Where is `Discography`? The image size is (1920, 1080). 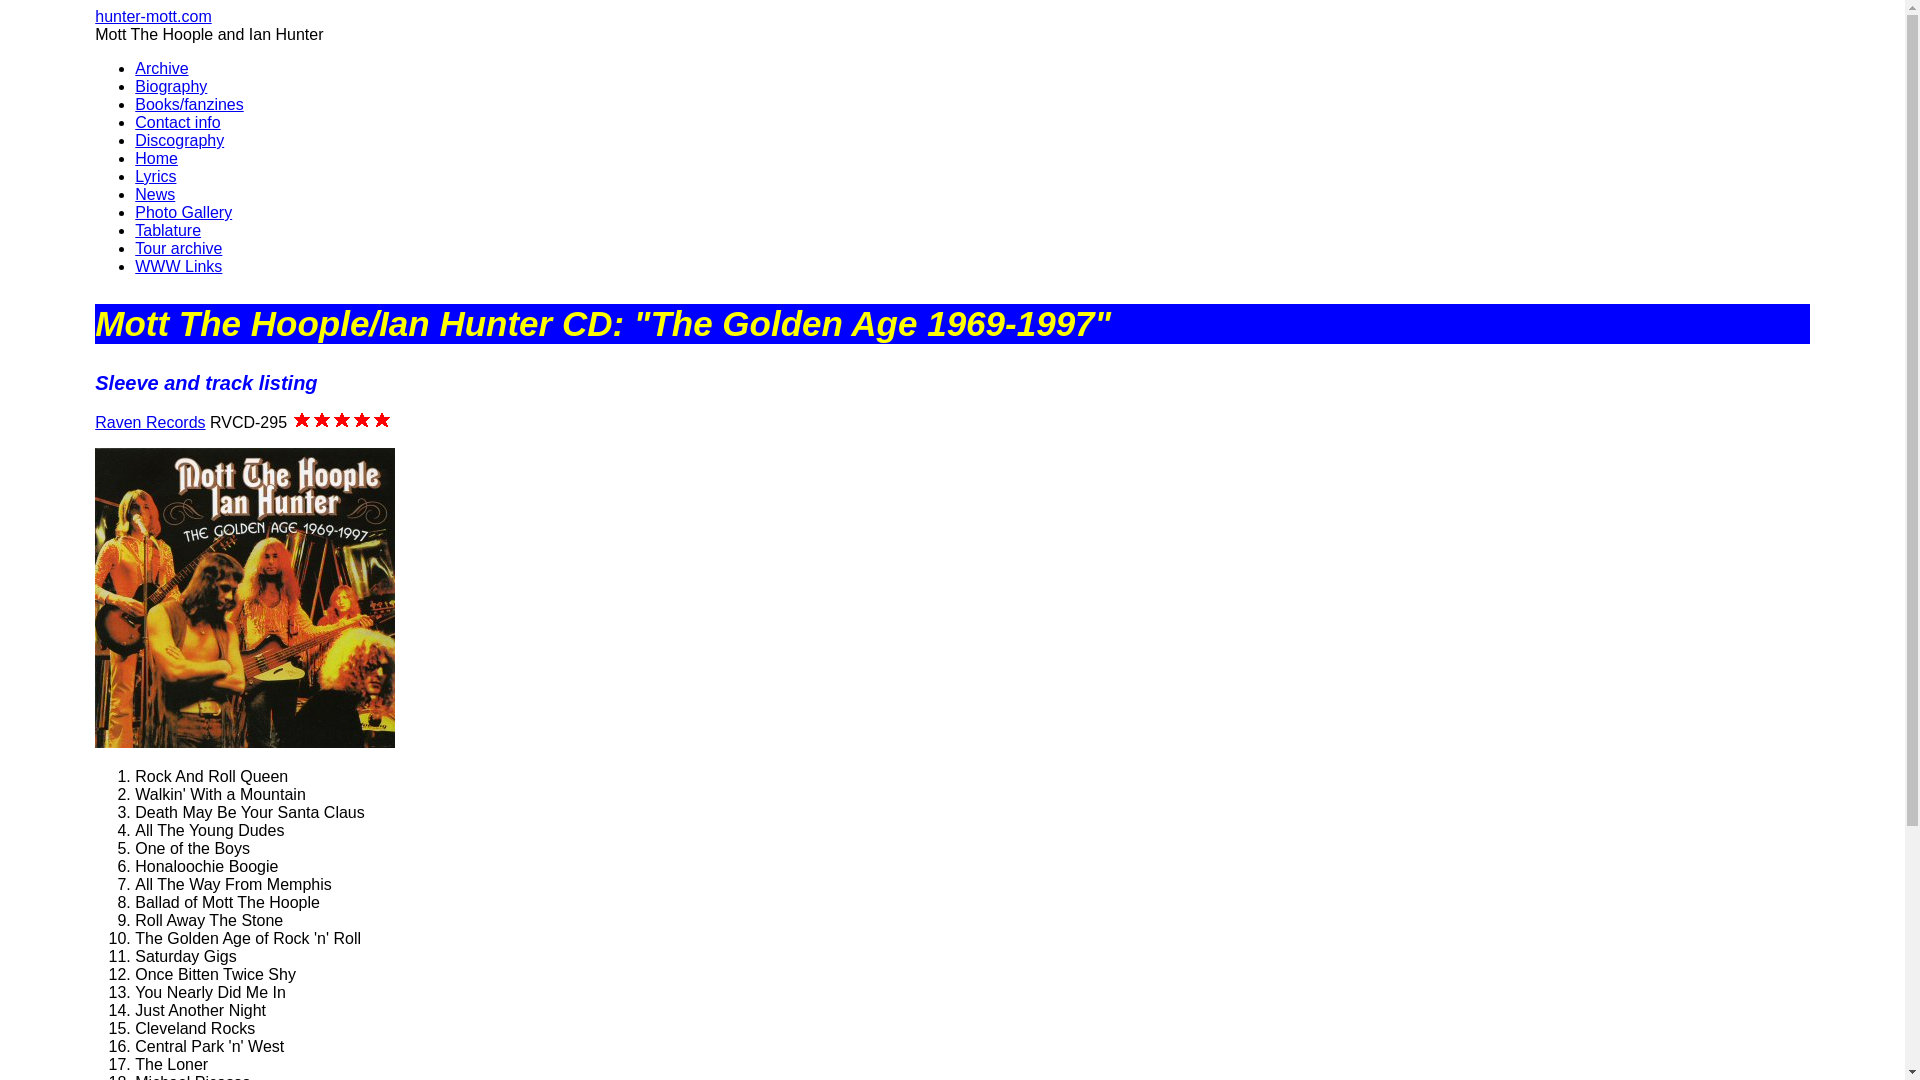
Discography is located at coordinates (179, 140).